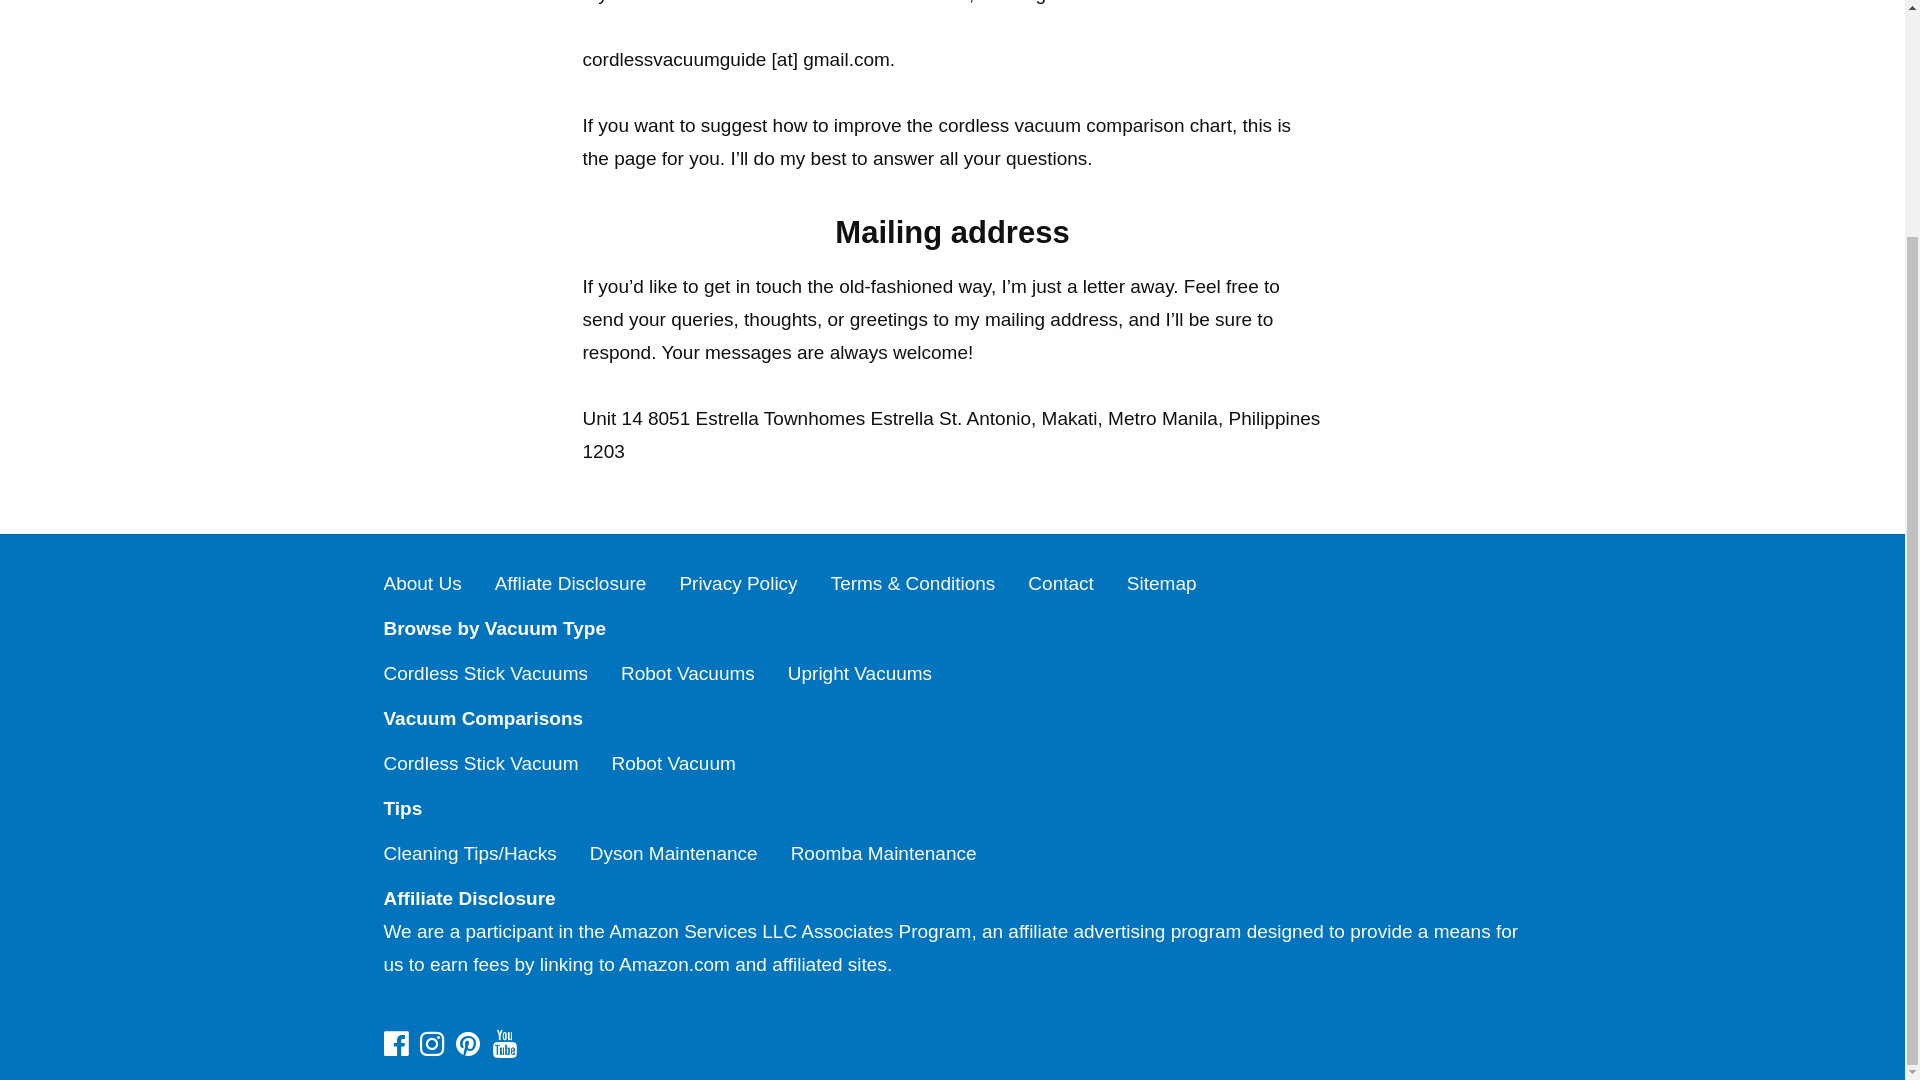 The image size is (1920, 1080). What do you see at coordinates (571, 584) in the screenshot?
I see `Affliate Disclosure` at bounding box center [571, 584].